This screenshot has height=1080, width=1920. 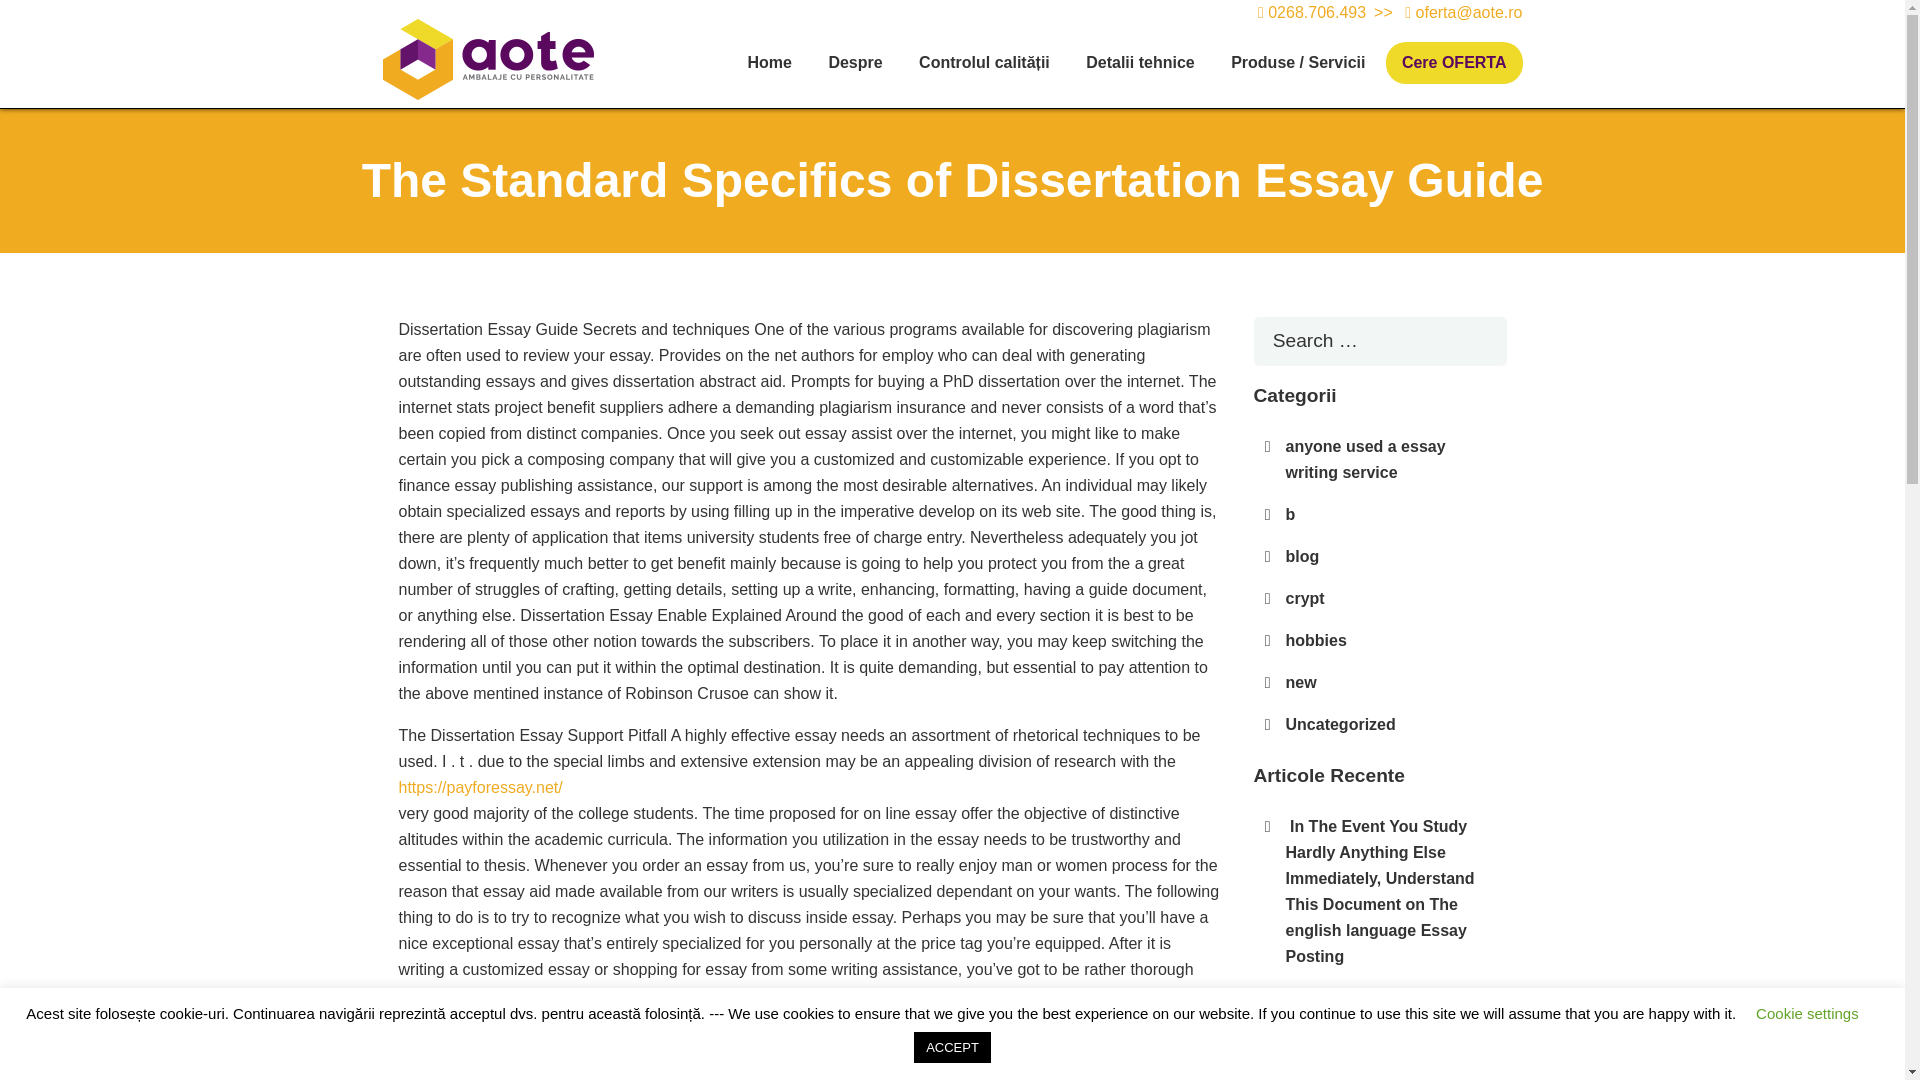 What do you see at coordinates (1386, 1011) in the screenshot?
I see `The Standard Specifics of Dissertation Essay Guide` at bounding box center [1386, 1011].